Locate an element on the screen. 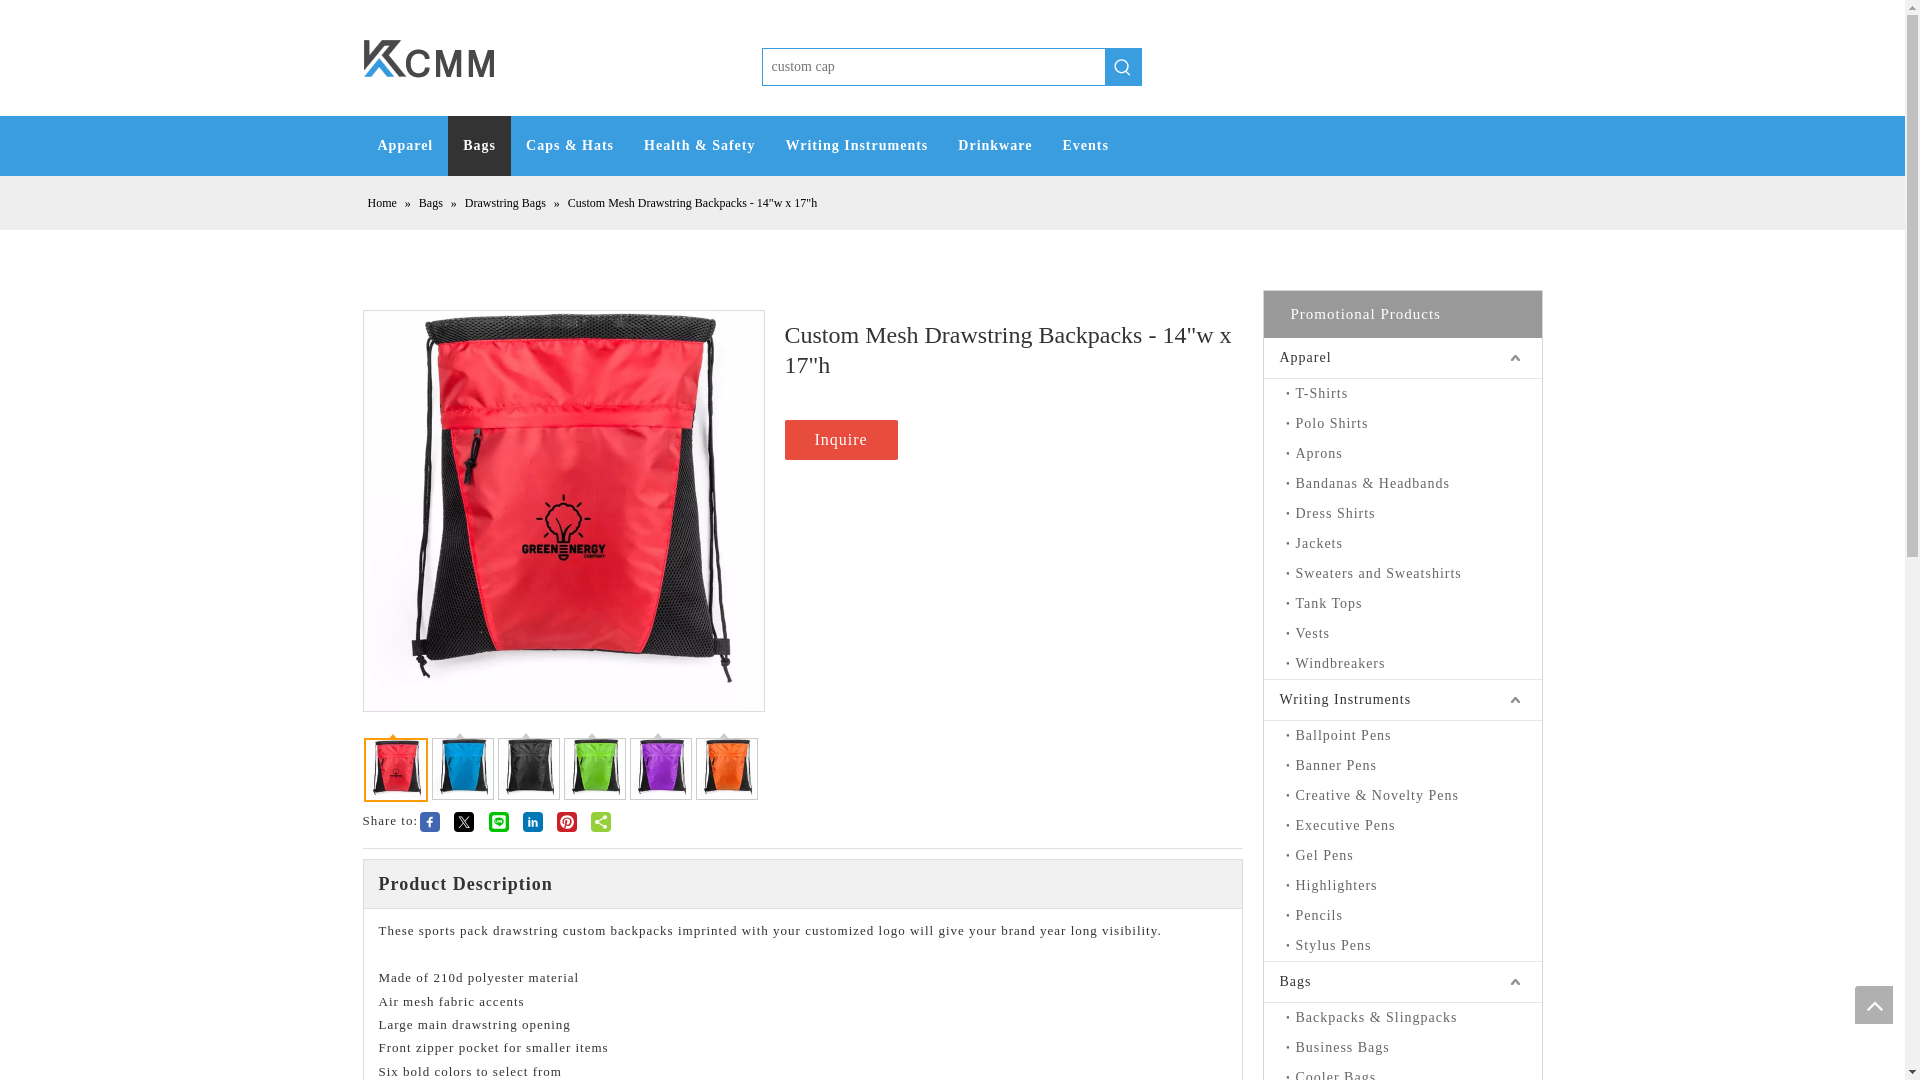  Apparel is located at coordinates (404, 146).